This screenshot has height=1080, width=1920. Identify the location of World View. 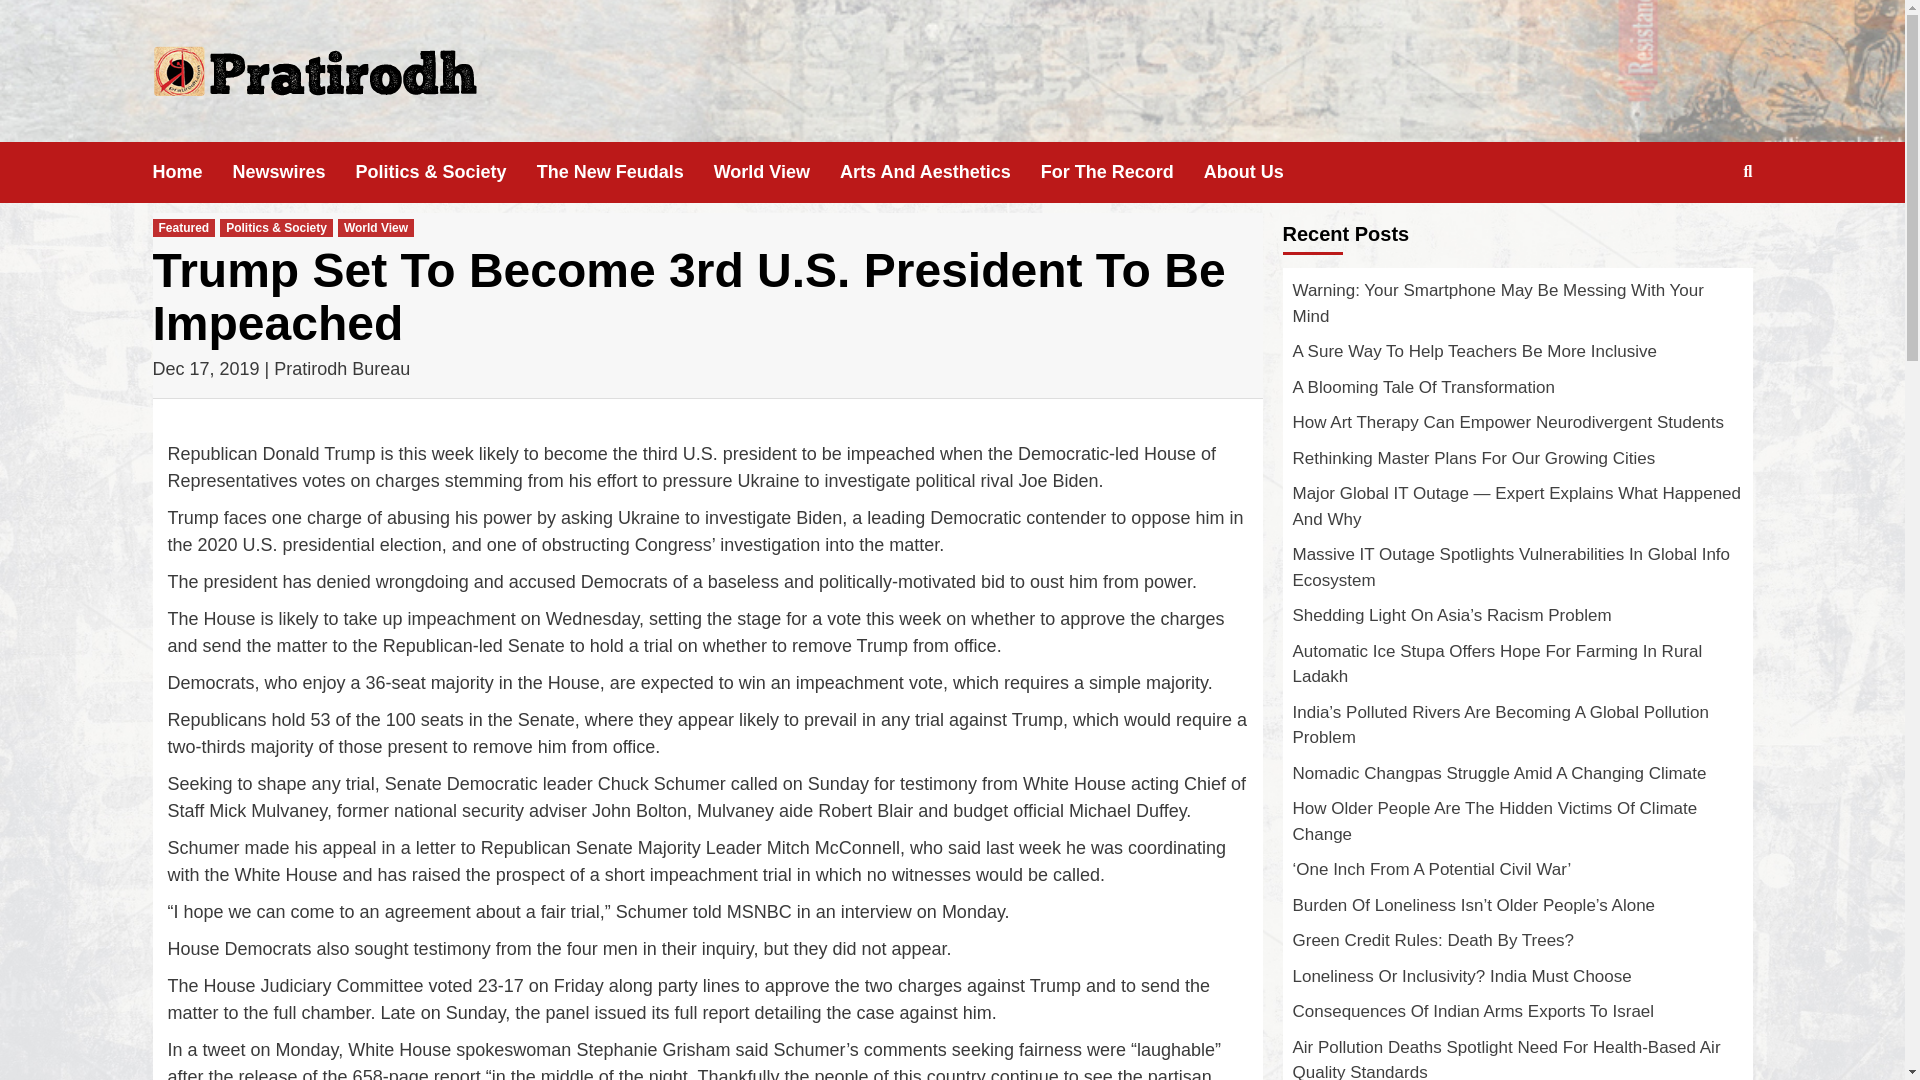
(376, 228).